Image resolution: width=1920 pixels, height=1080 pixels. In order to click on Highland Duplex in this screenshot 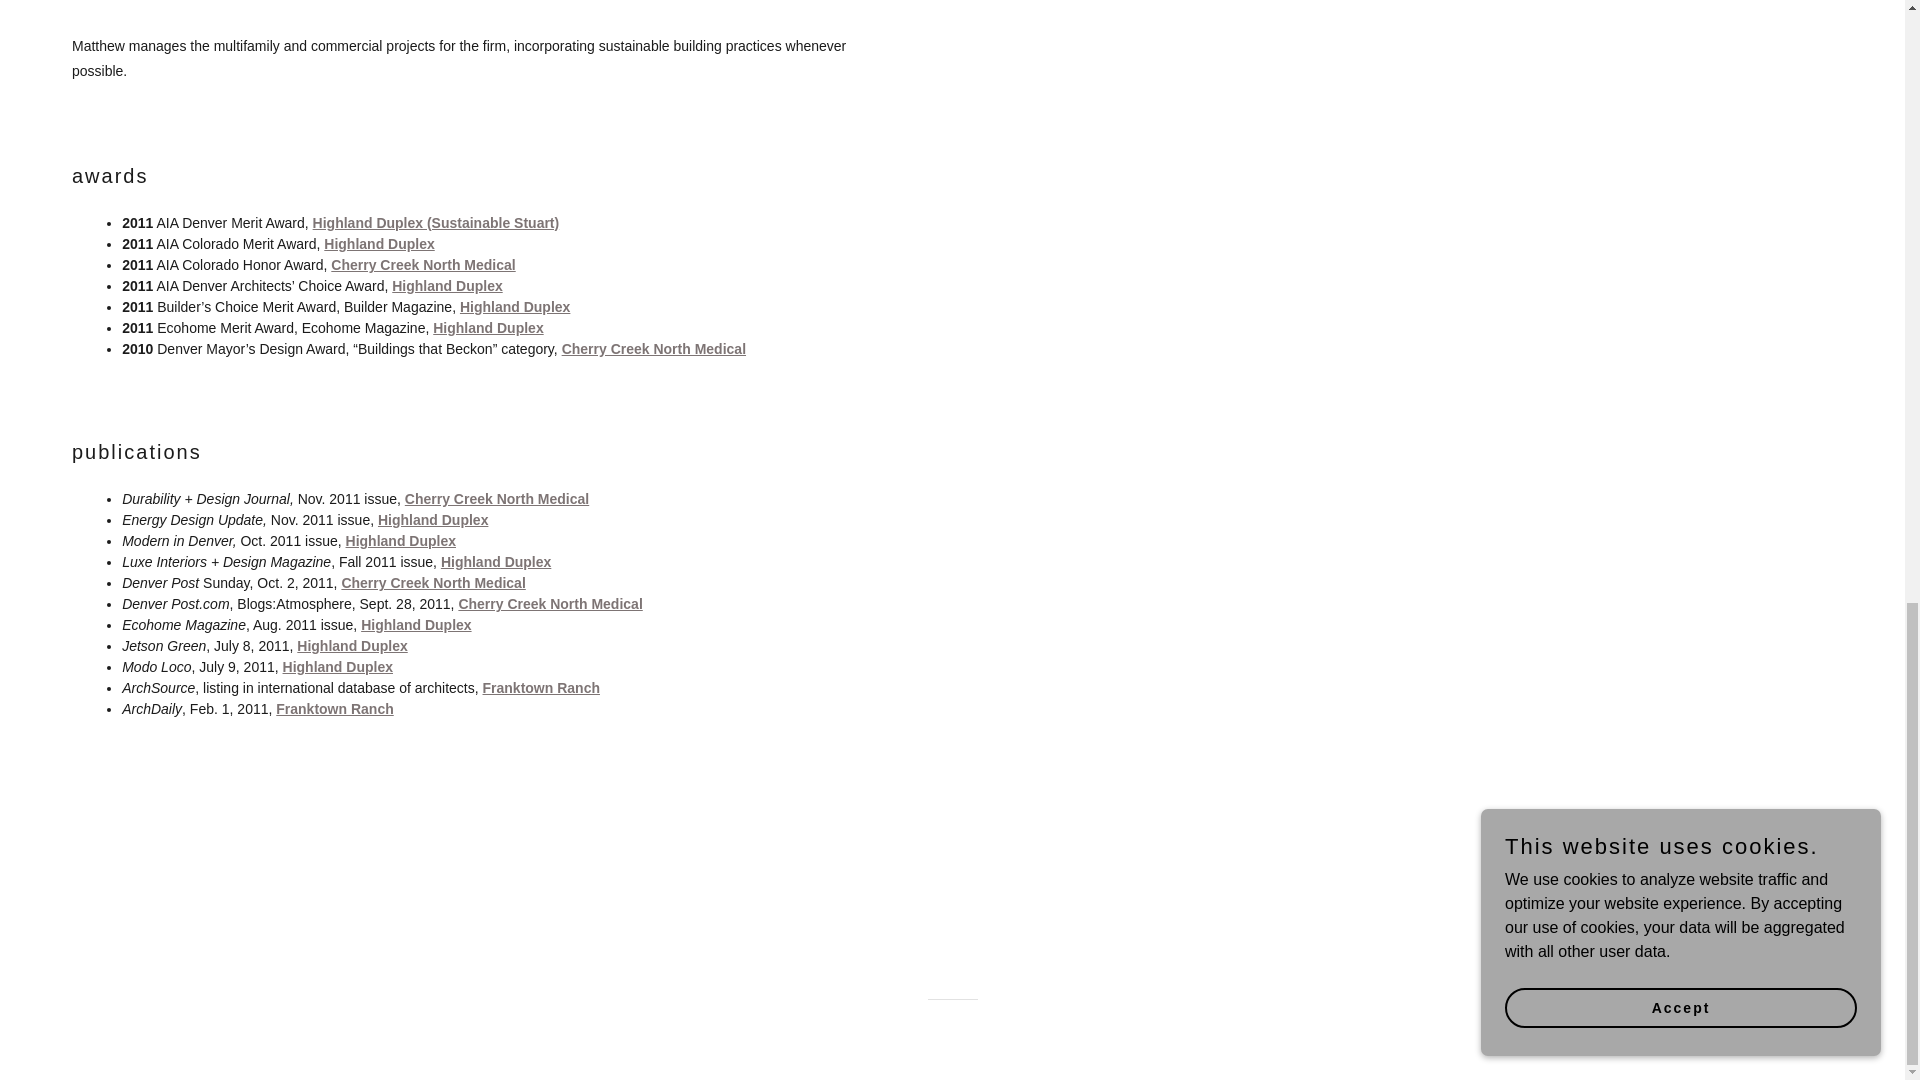, I will do `click(432, 520)`.